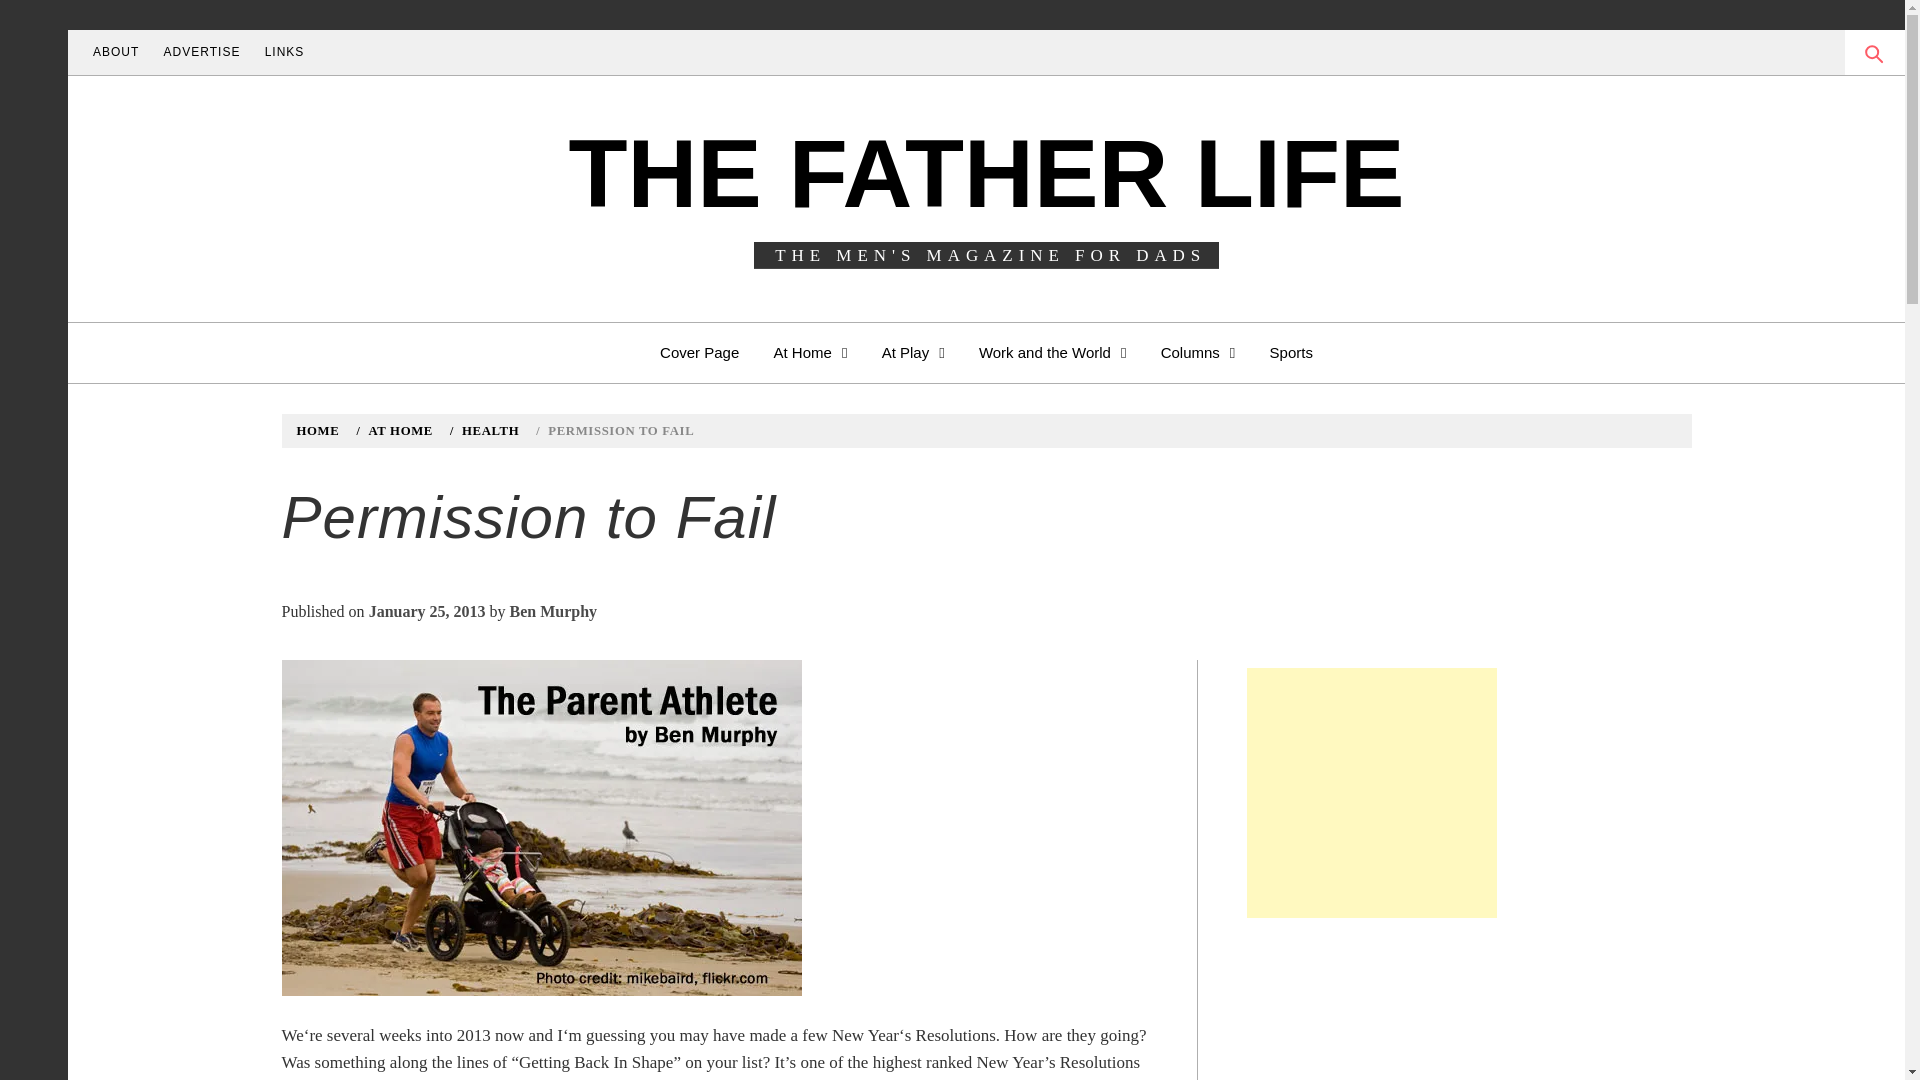 Image resolution: width=1920 pixels, height=1080 pixels. I want to click on THE FATHER LIFE, so click(986, 171).